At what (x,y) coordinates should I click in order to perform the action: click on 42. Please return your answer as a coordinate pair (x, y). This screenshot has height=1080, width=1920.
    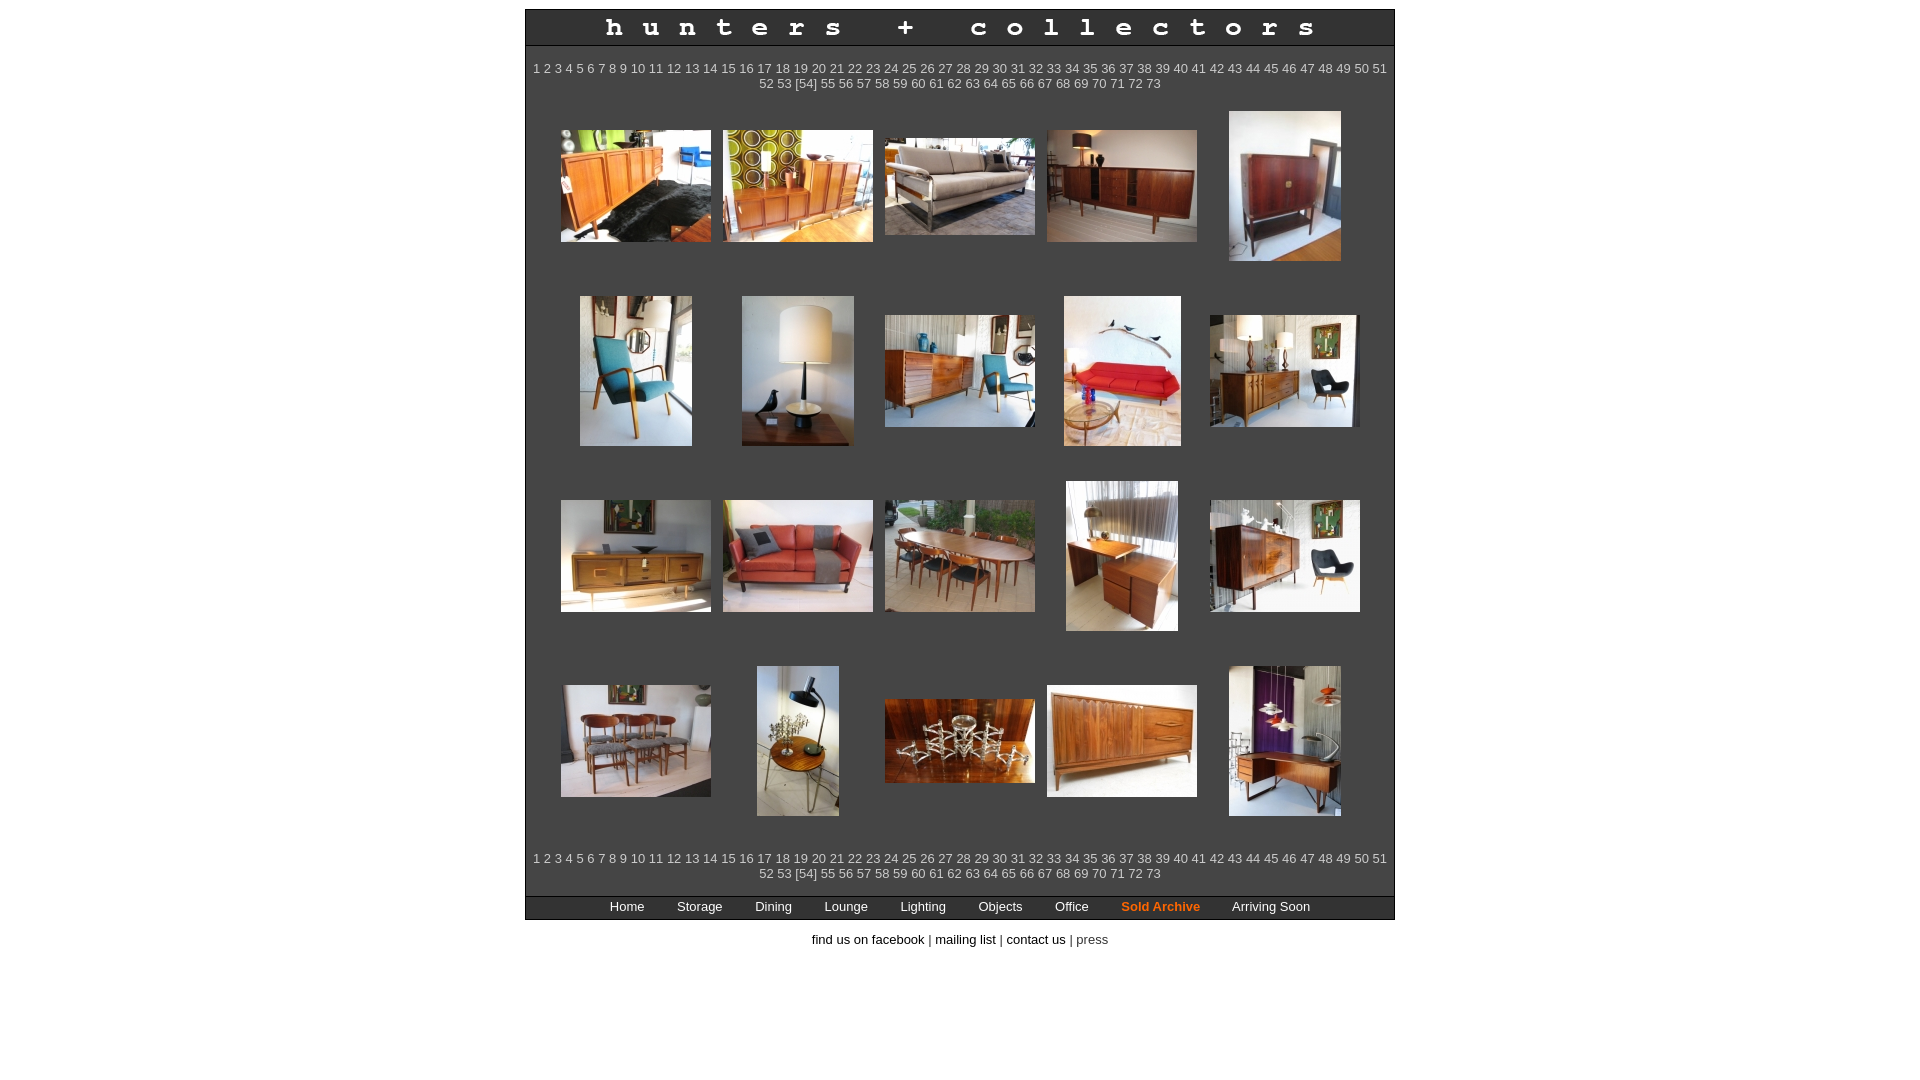
    Looking at the image, I should click on (1217, 68).